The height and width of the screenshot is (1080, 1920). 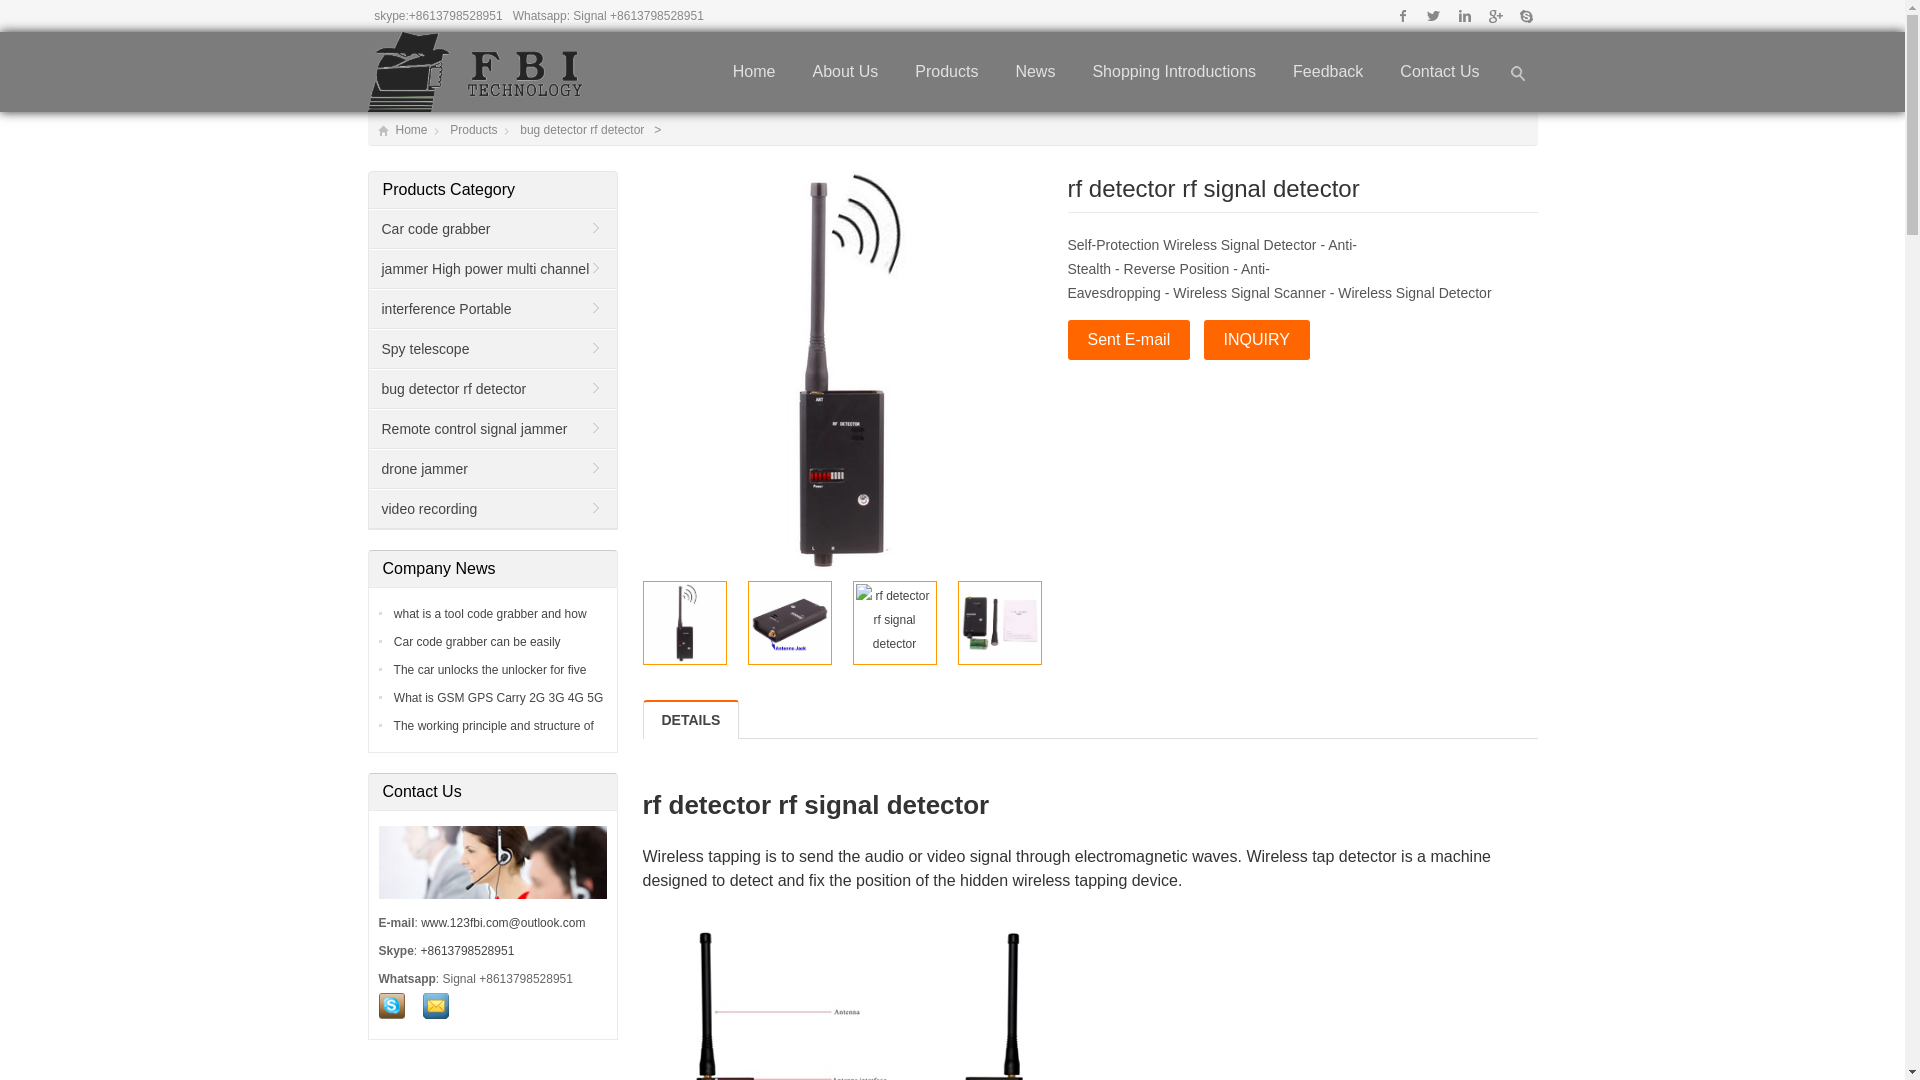 What do you see at coordinates (456, 16) in the screenshot?
I see `+8613798528951` at bounding box center [456, 16].